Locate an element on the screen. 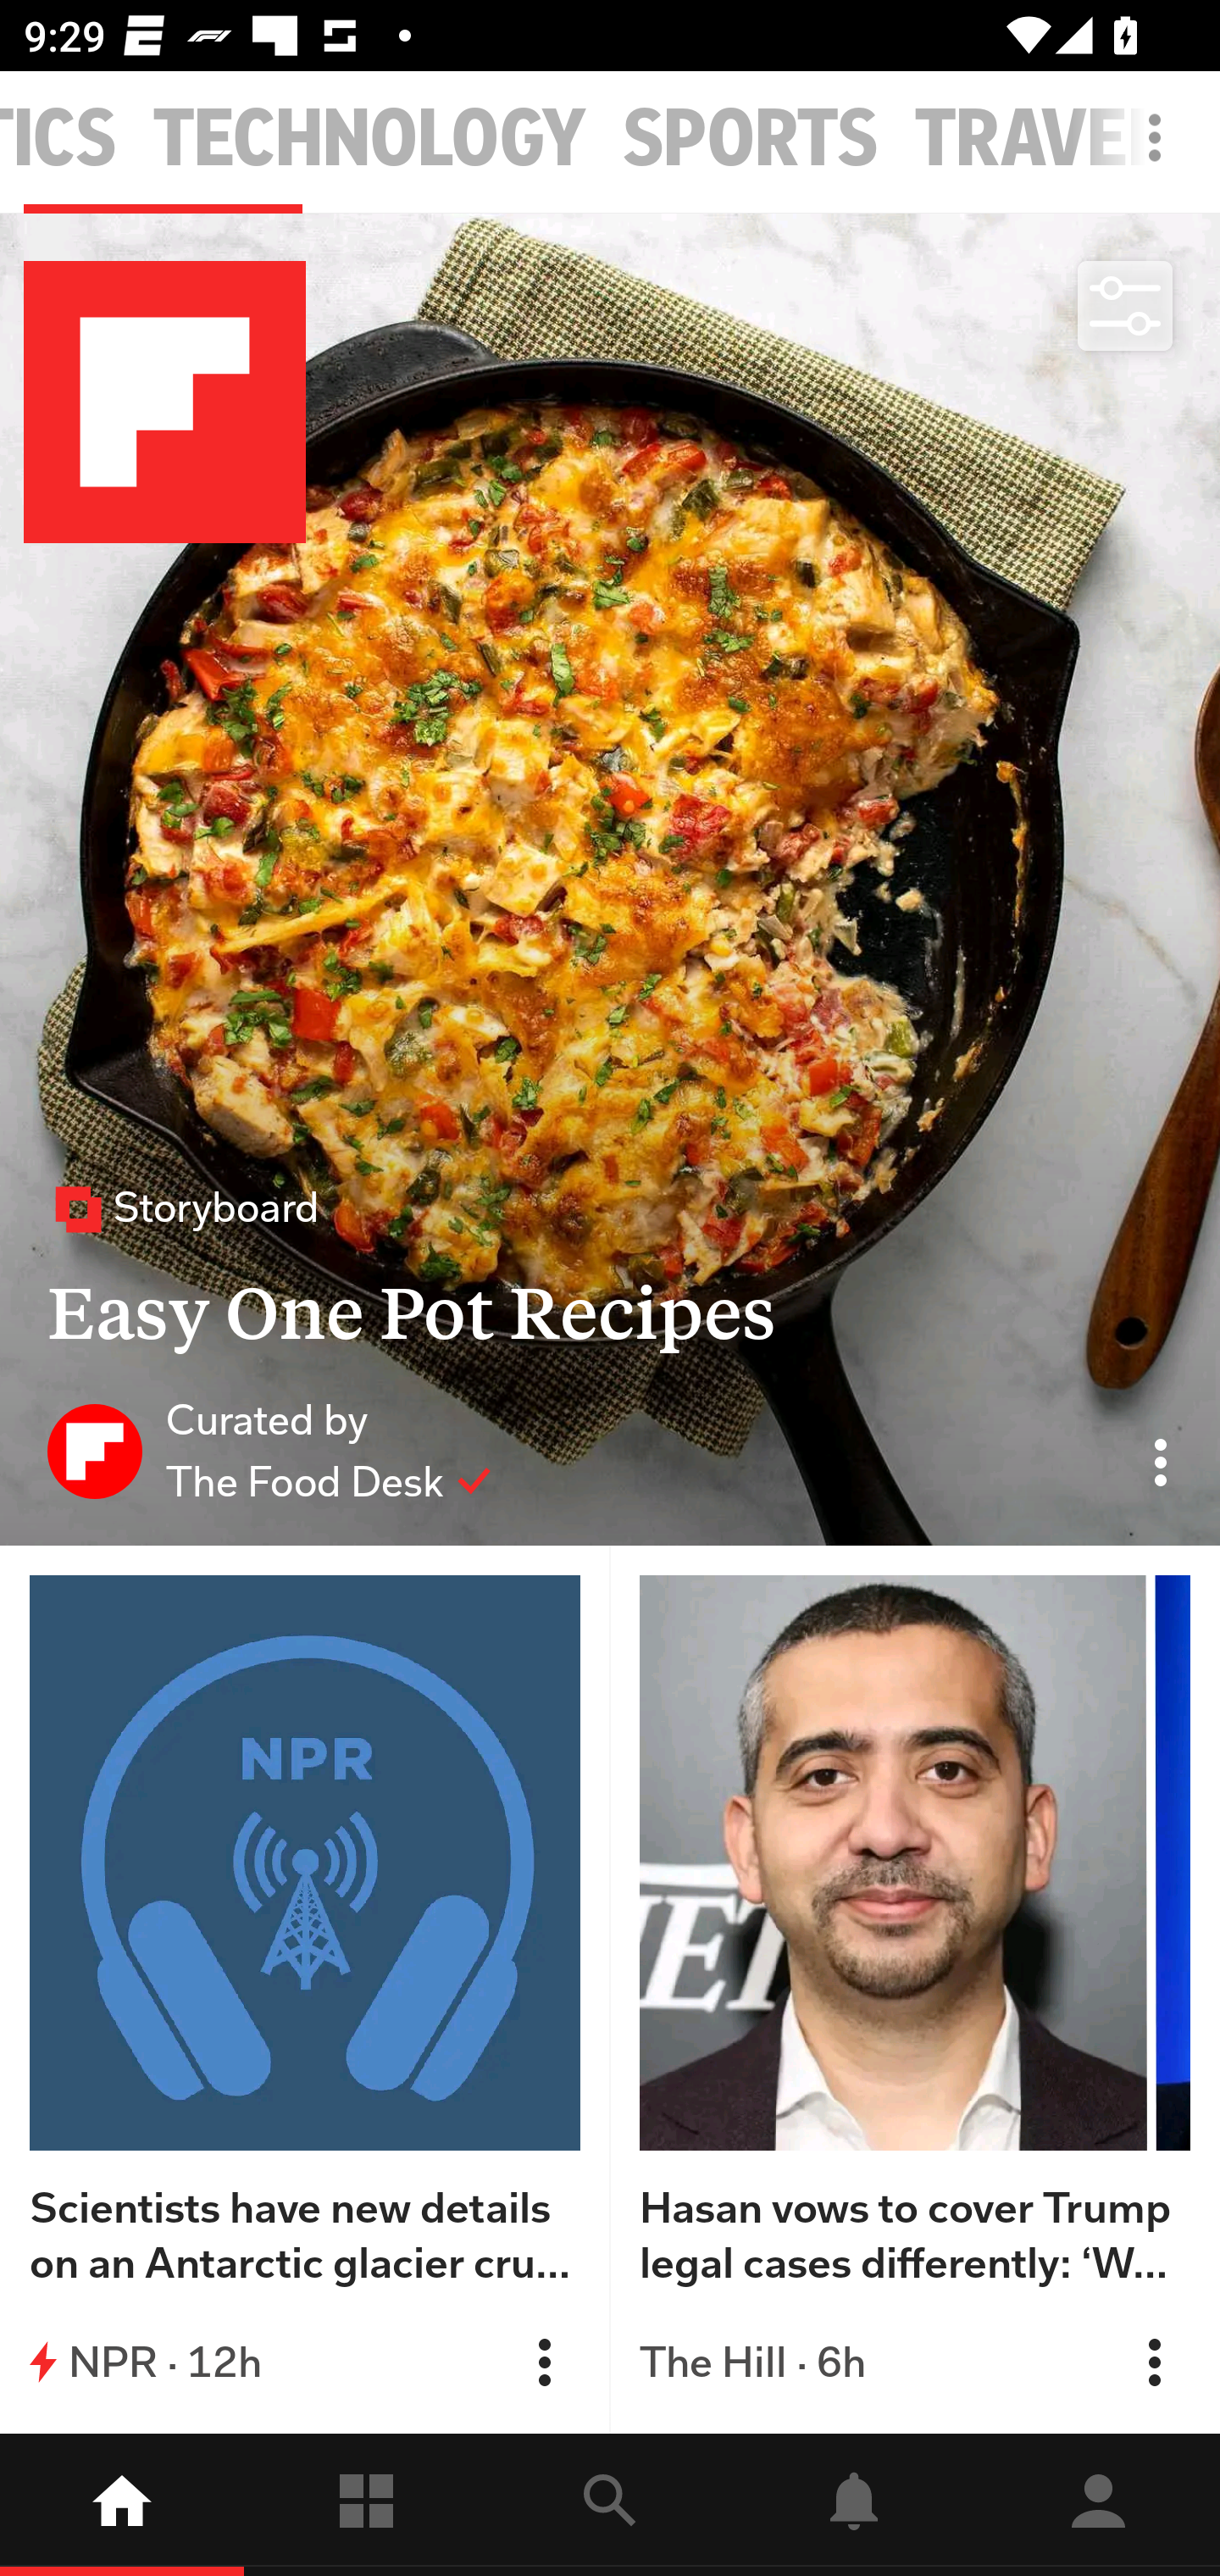 This screenshot has height=2576, width=1220. home is located at coordinates (122, 2505).